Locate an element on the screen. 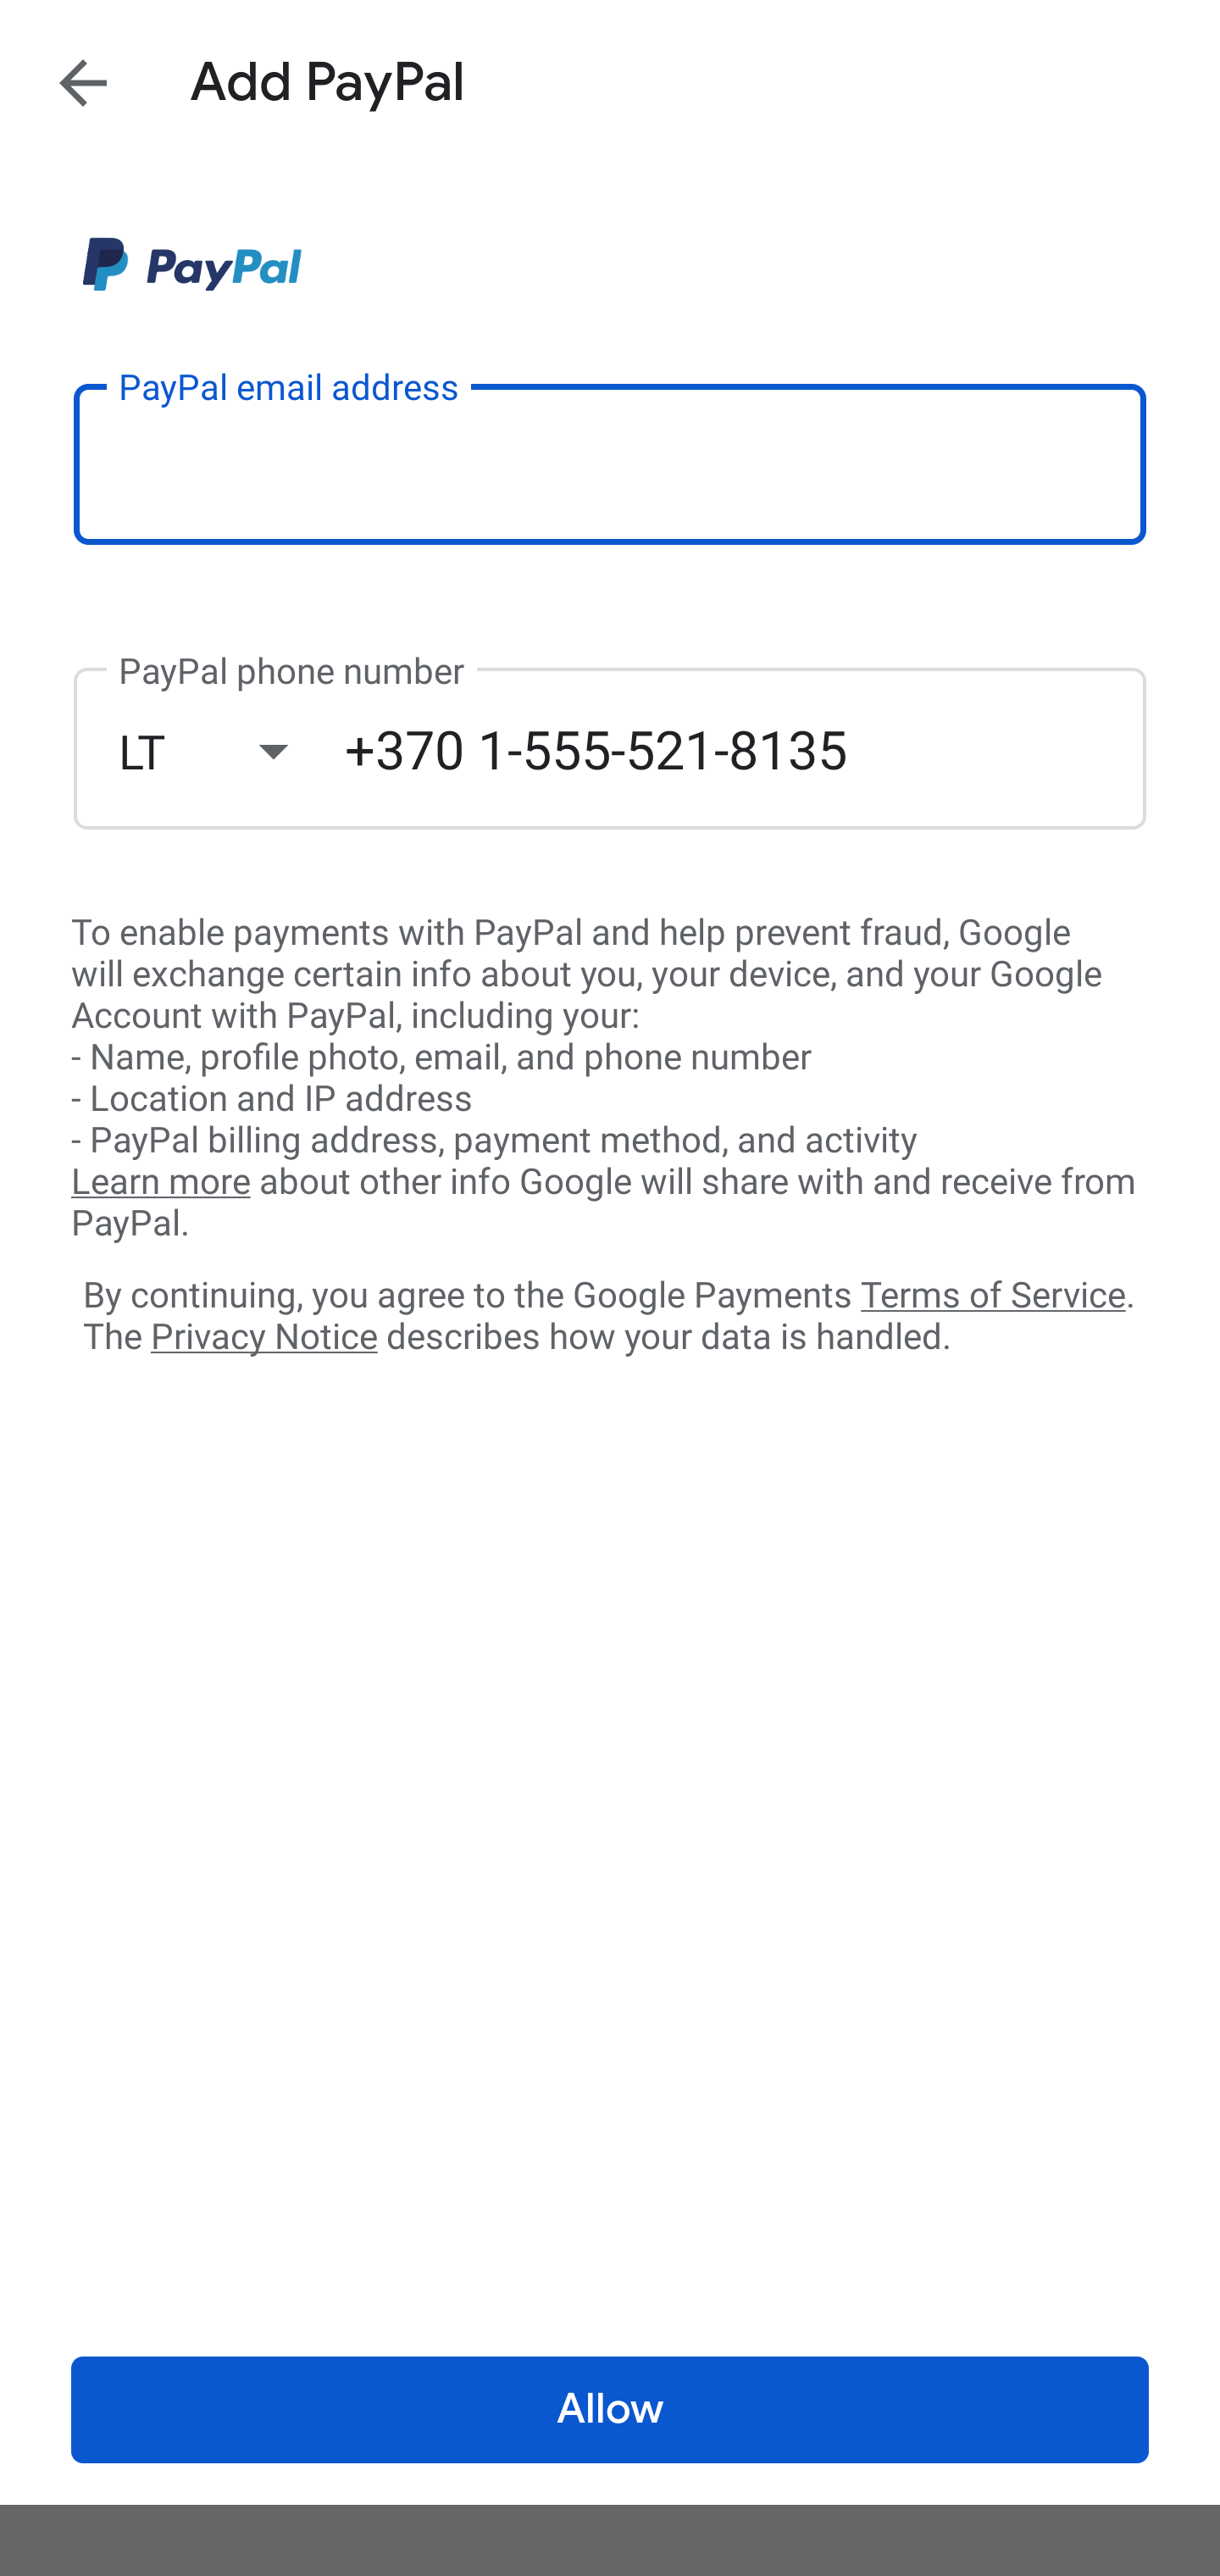 This screenshot has width=1220, height=2576. Privacy Notice is located at coordinates (263, 1338).